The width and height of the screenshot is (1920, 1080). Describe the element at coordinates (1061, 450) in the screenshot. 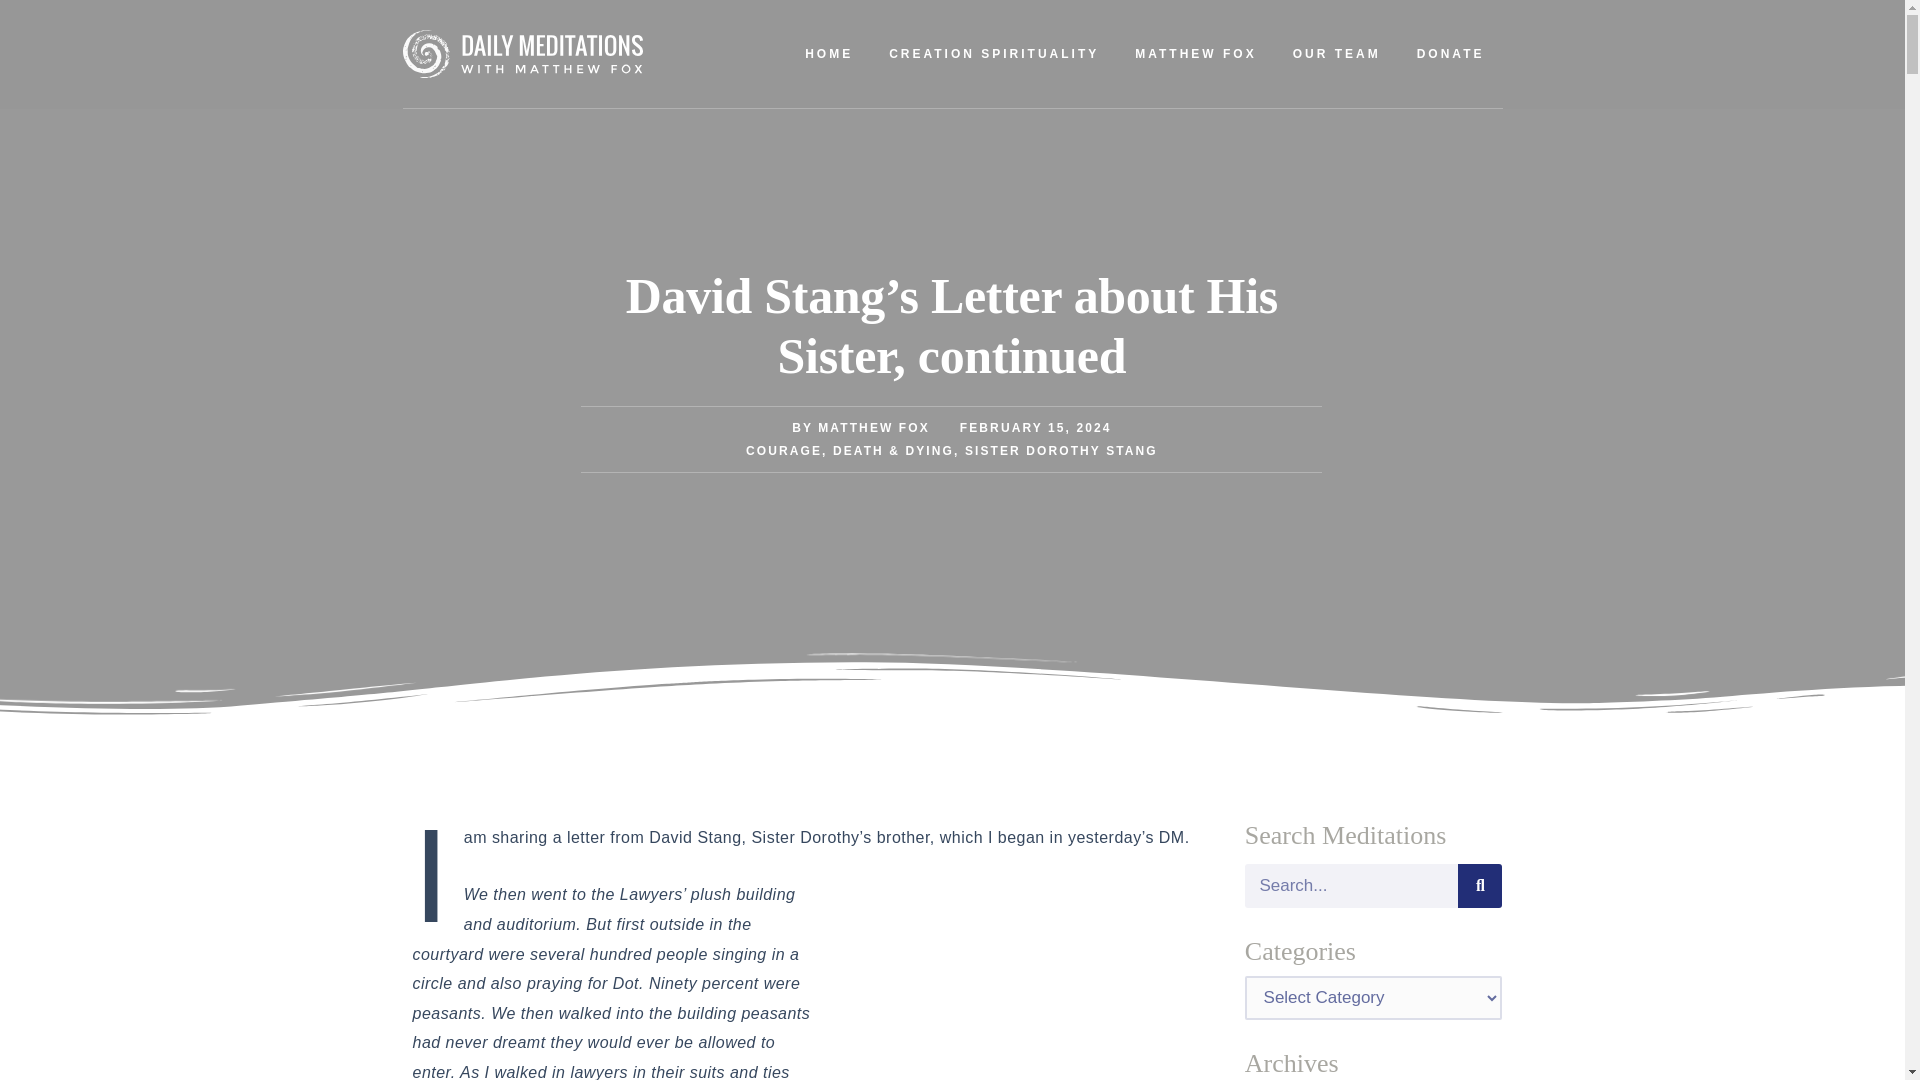

I see `SISTER DOROTHY STANG` at that location.